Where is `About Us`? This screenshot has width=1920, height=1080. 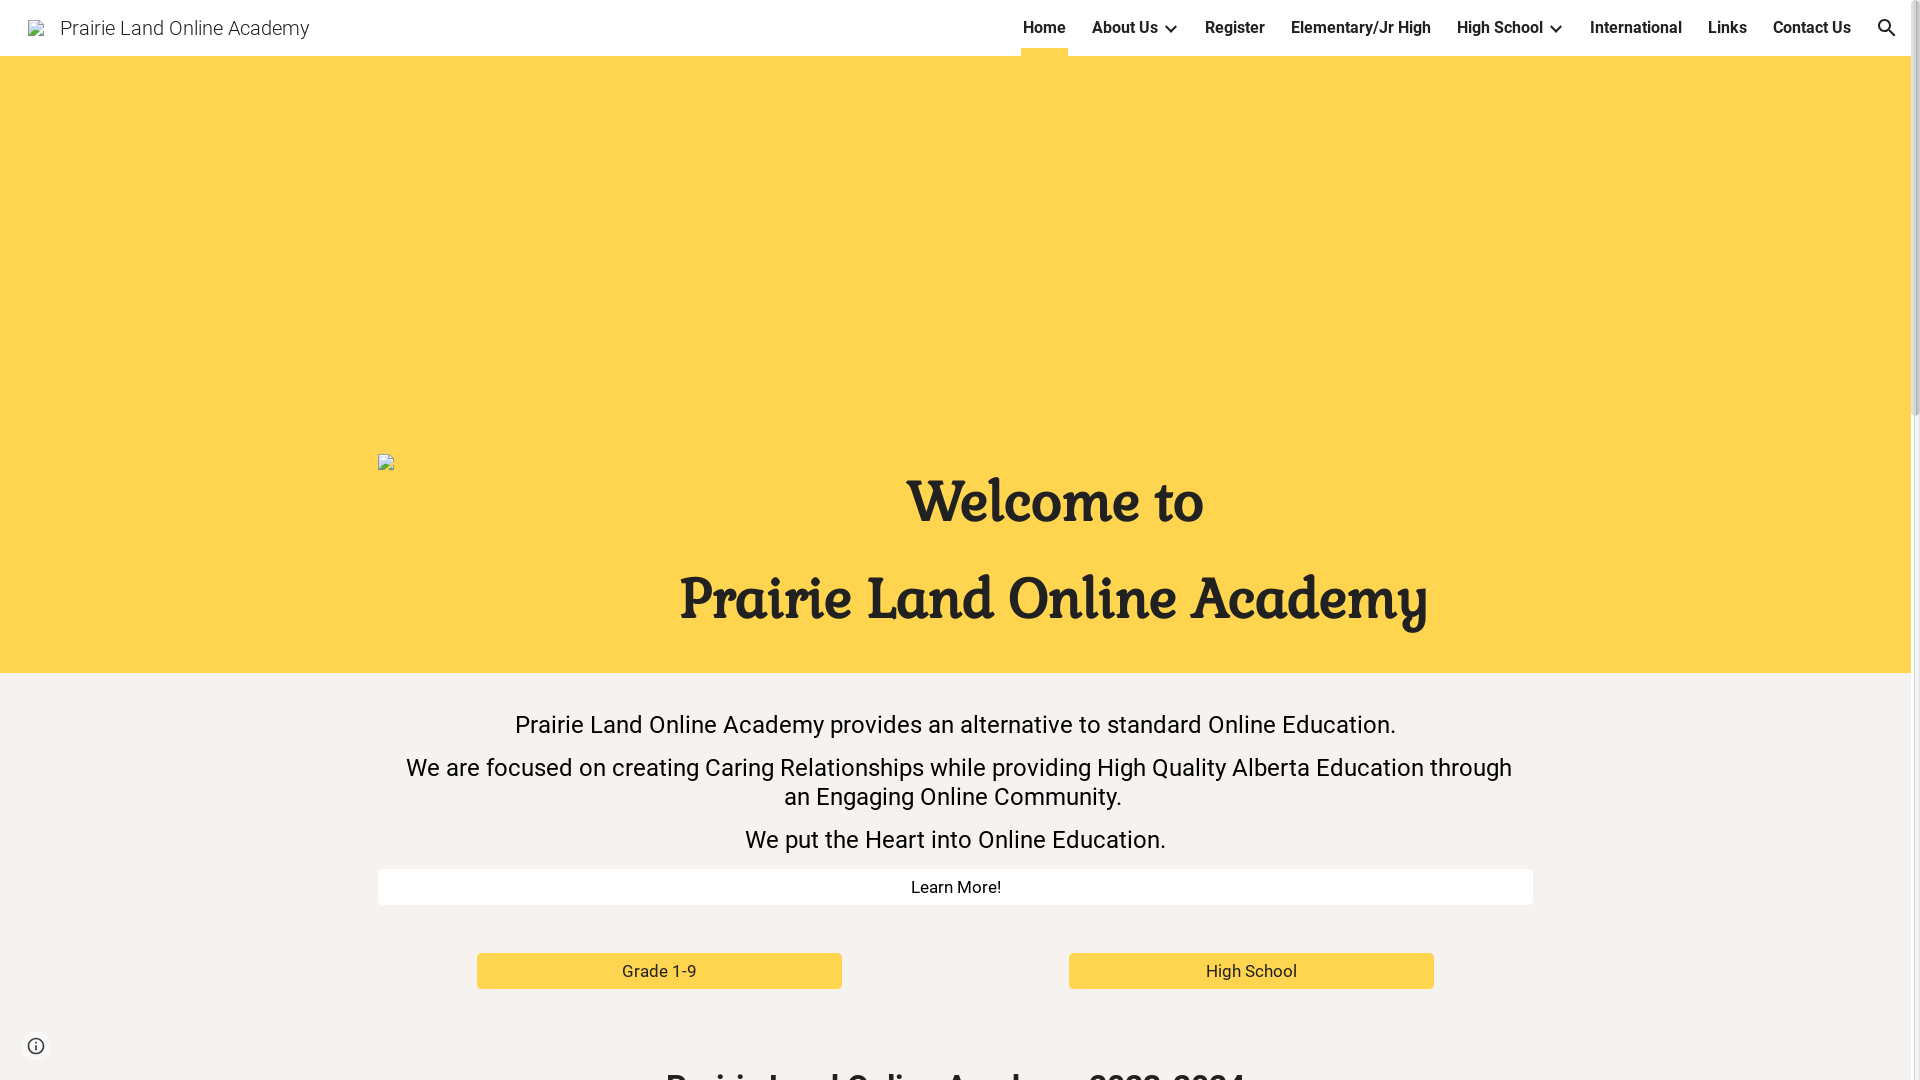 About Us is located at coordinates (1125, 28).